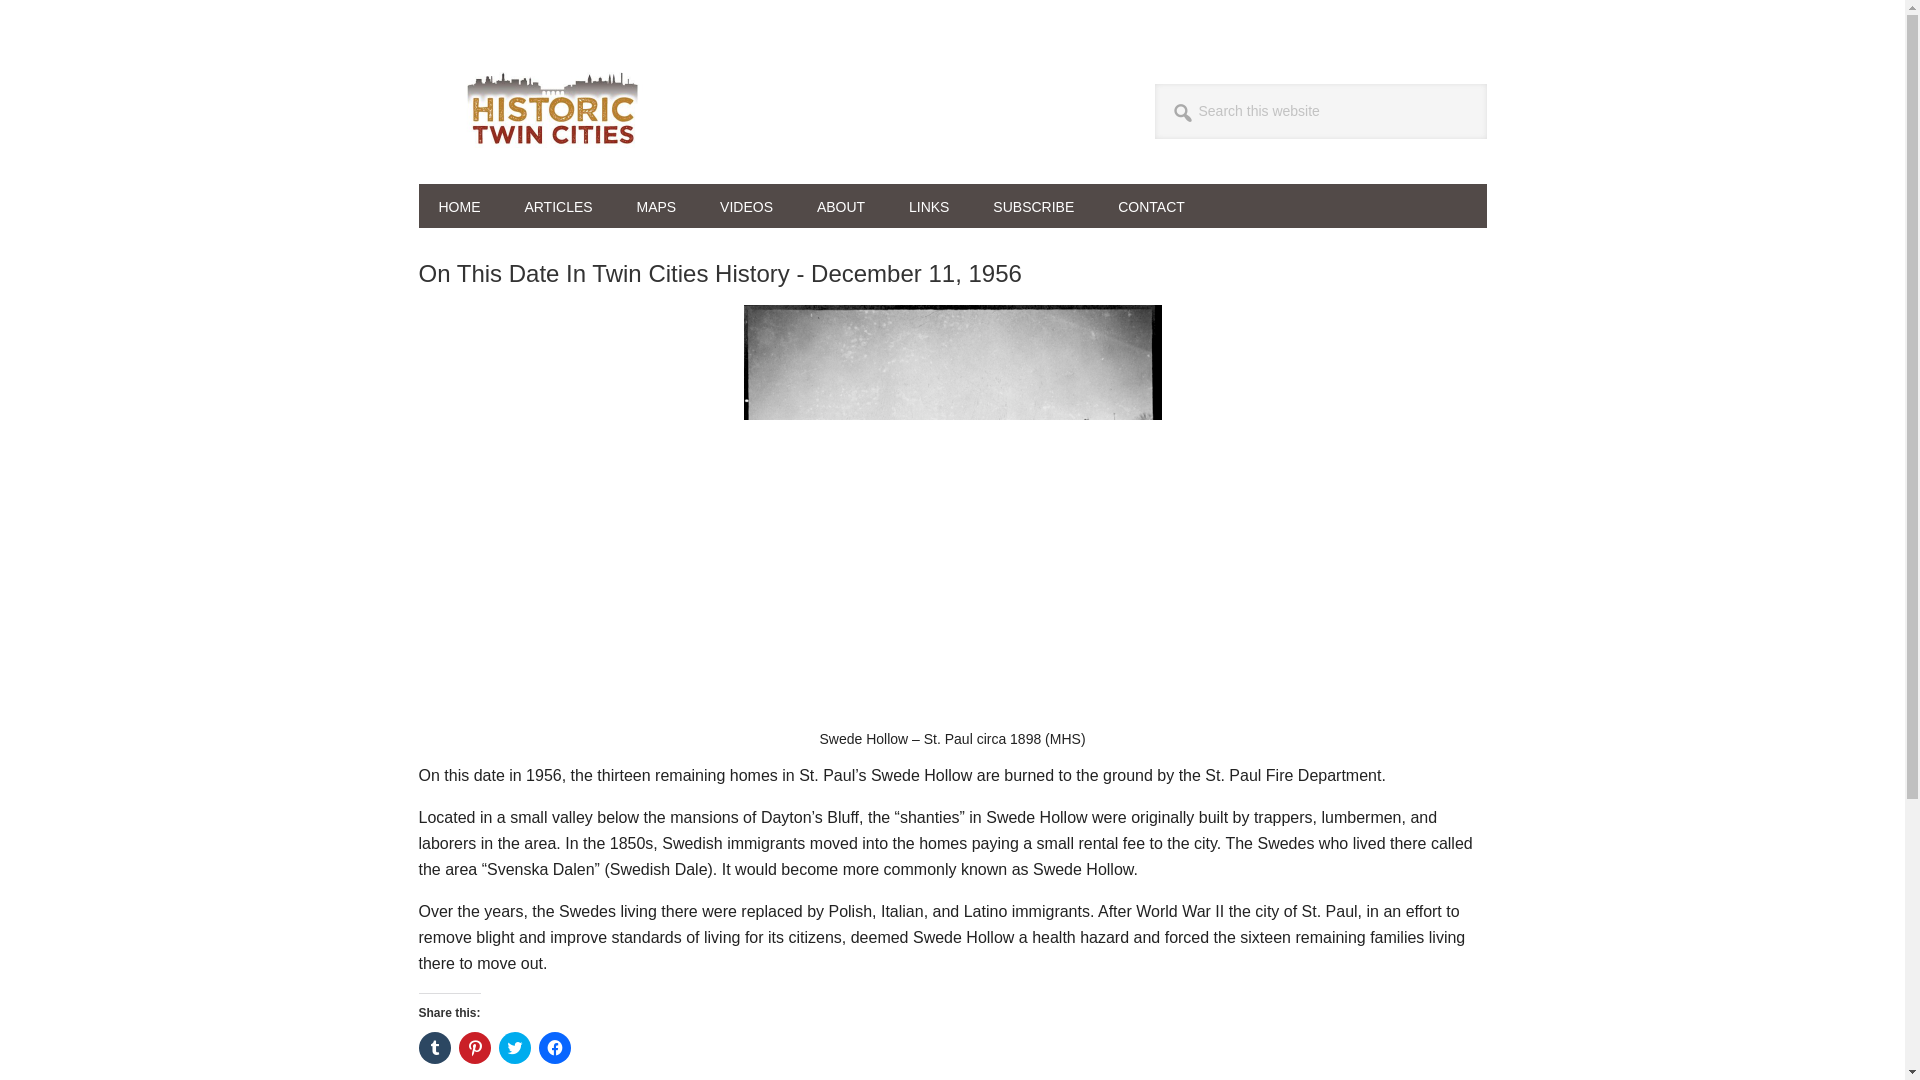  What do you see at coordinates (1034, 205) in the screenshot?
I see `SUBSCRIBE` at bounding box center [1034, 205].